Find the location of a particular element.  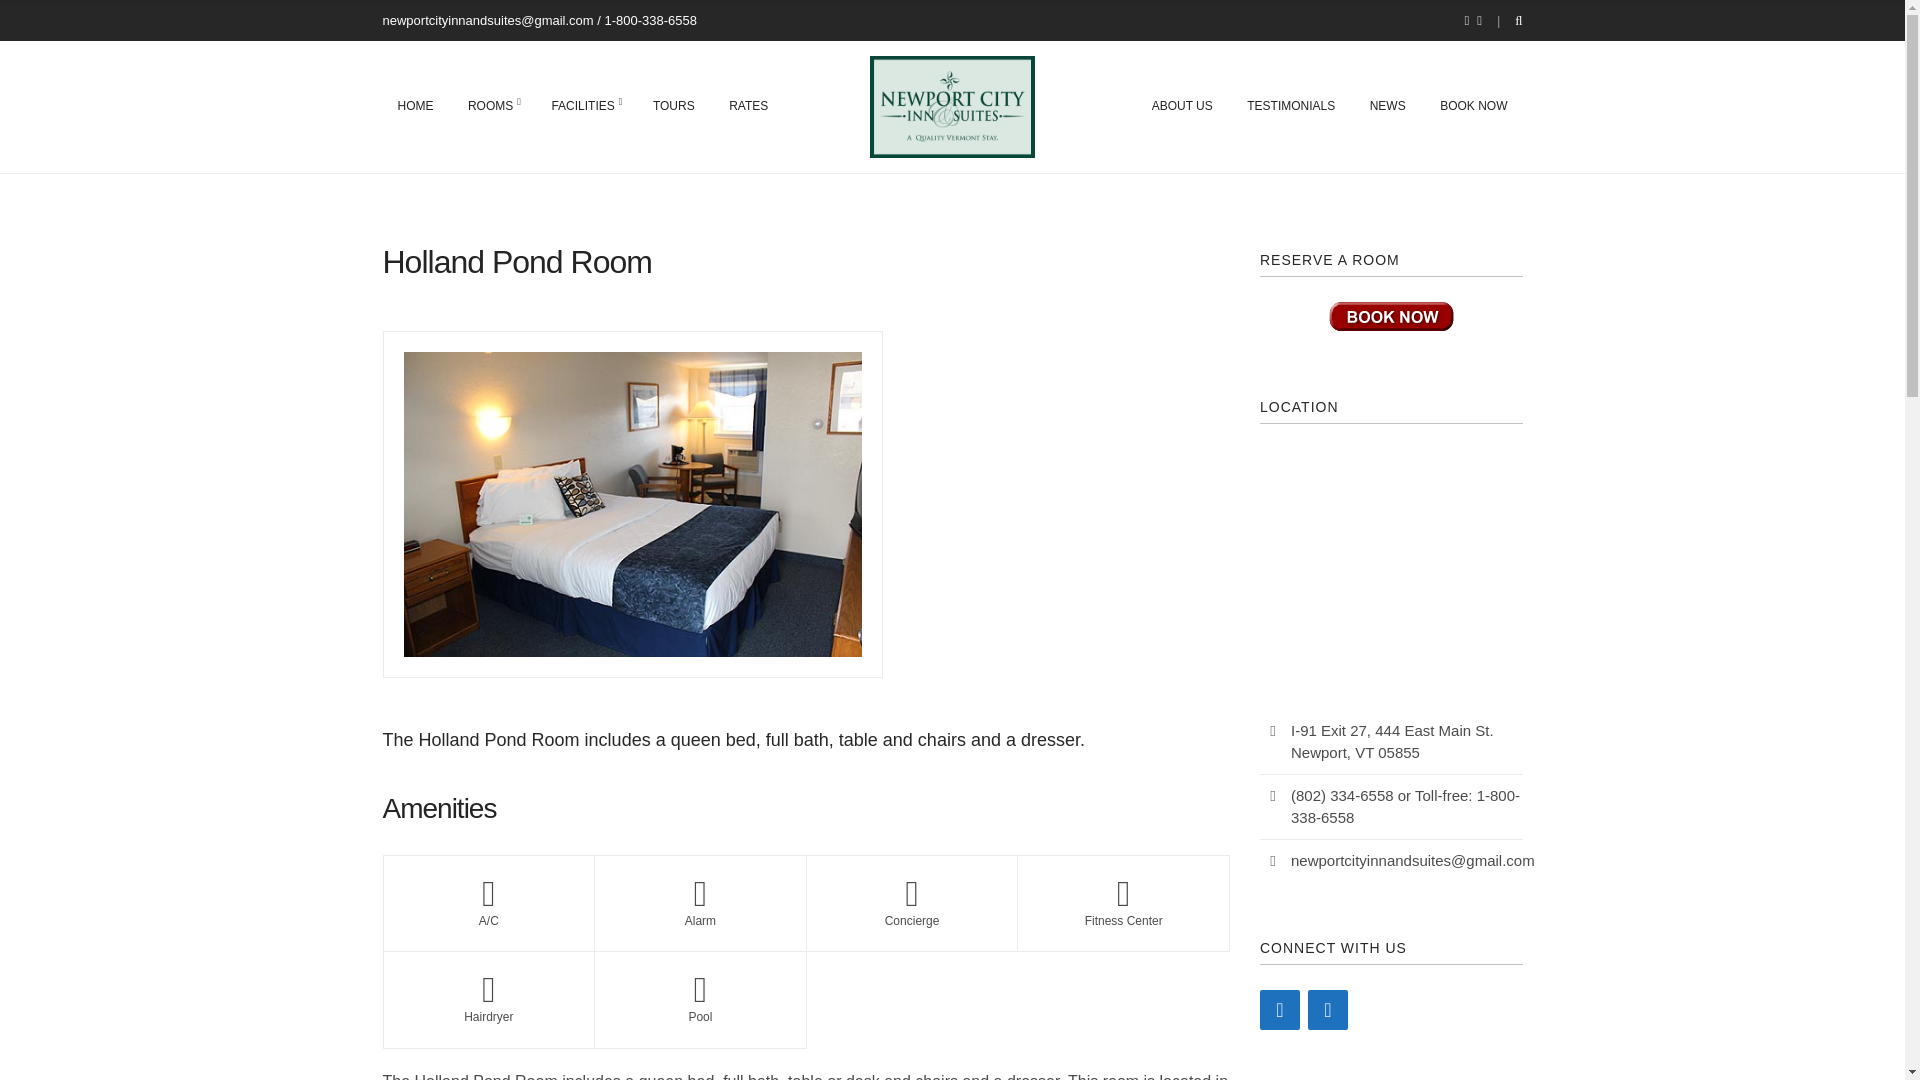

BOOK NOW is located at coordinates (1474, 106).